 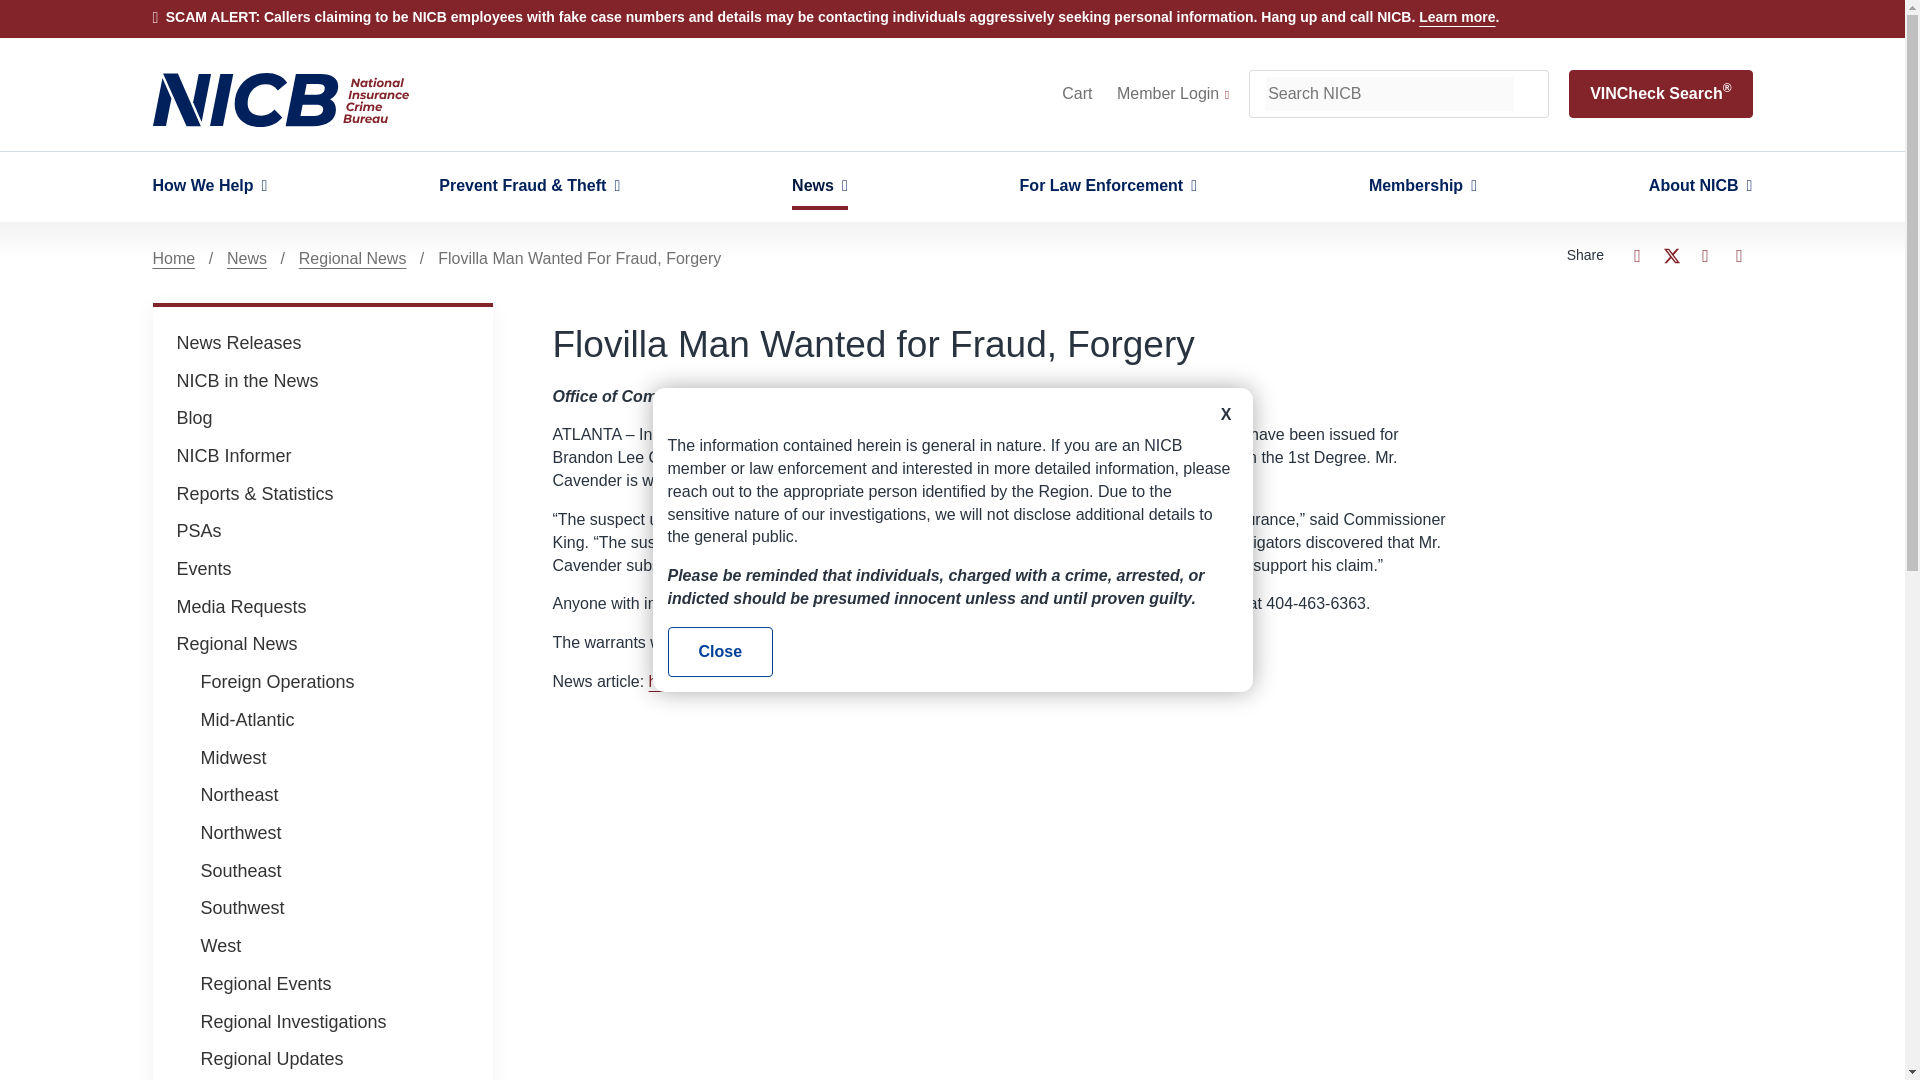 What do you see at coordinates (1530, 94) in the screenshot?
I see `Search` at bounding box center [1530, 94].